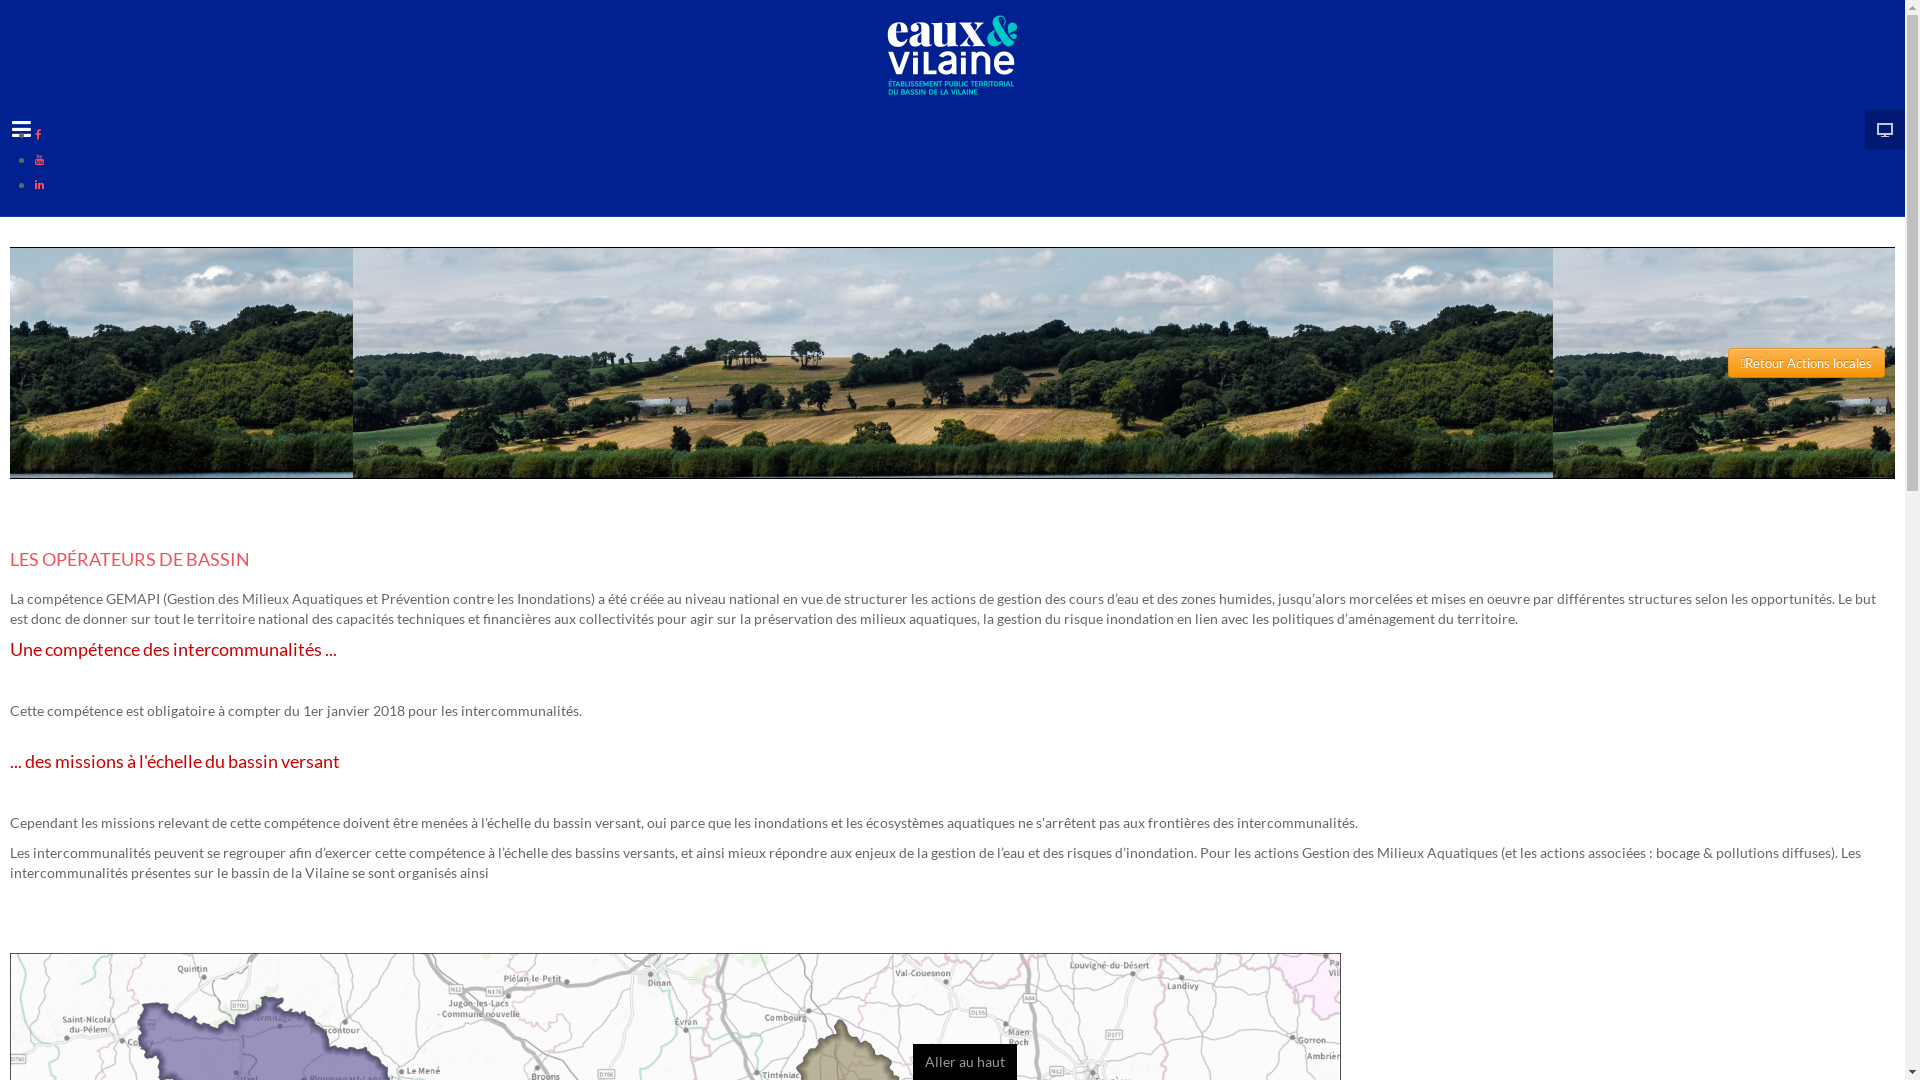 This screenshot has width=1920, height=1080. Describe the element at coordinates (1807, 363) in the screenshot. I see `Retour Actions locales` at that location.